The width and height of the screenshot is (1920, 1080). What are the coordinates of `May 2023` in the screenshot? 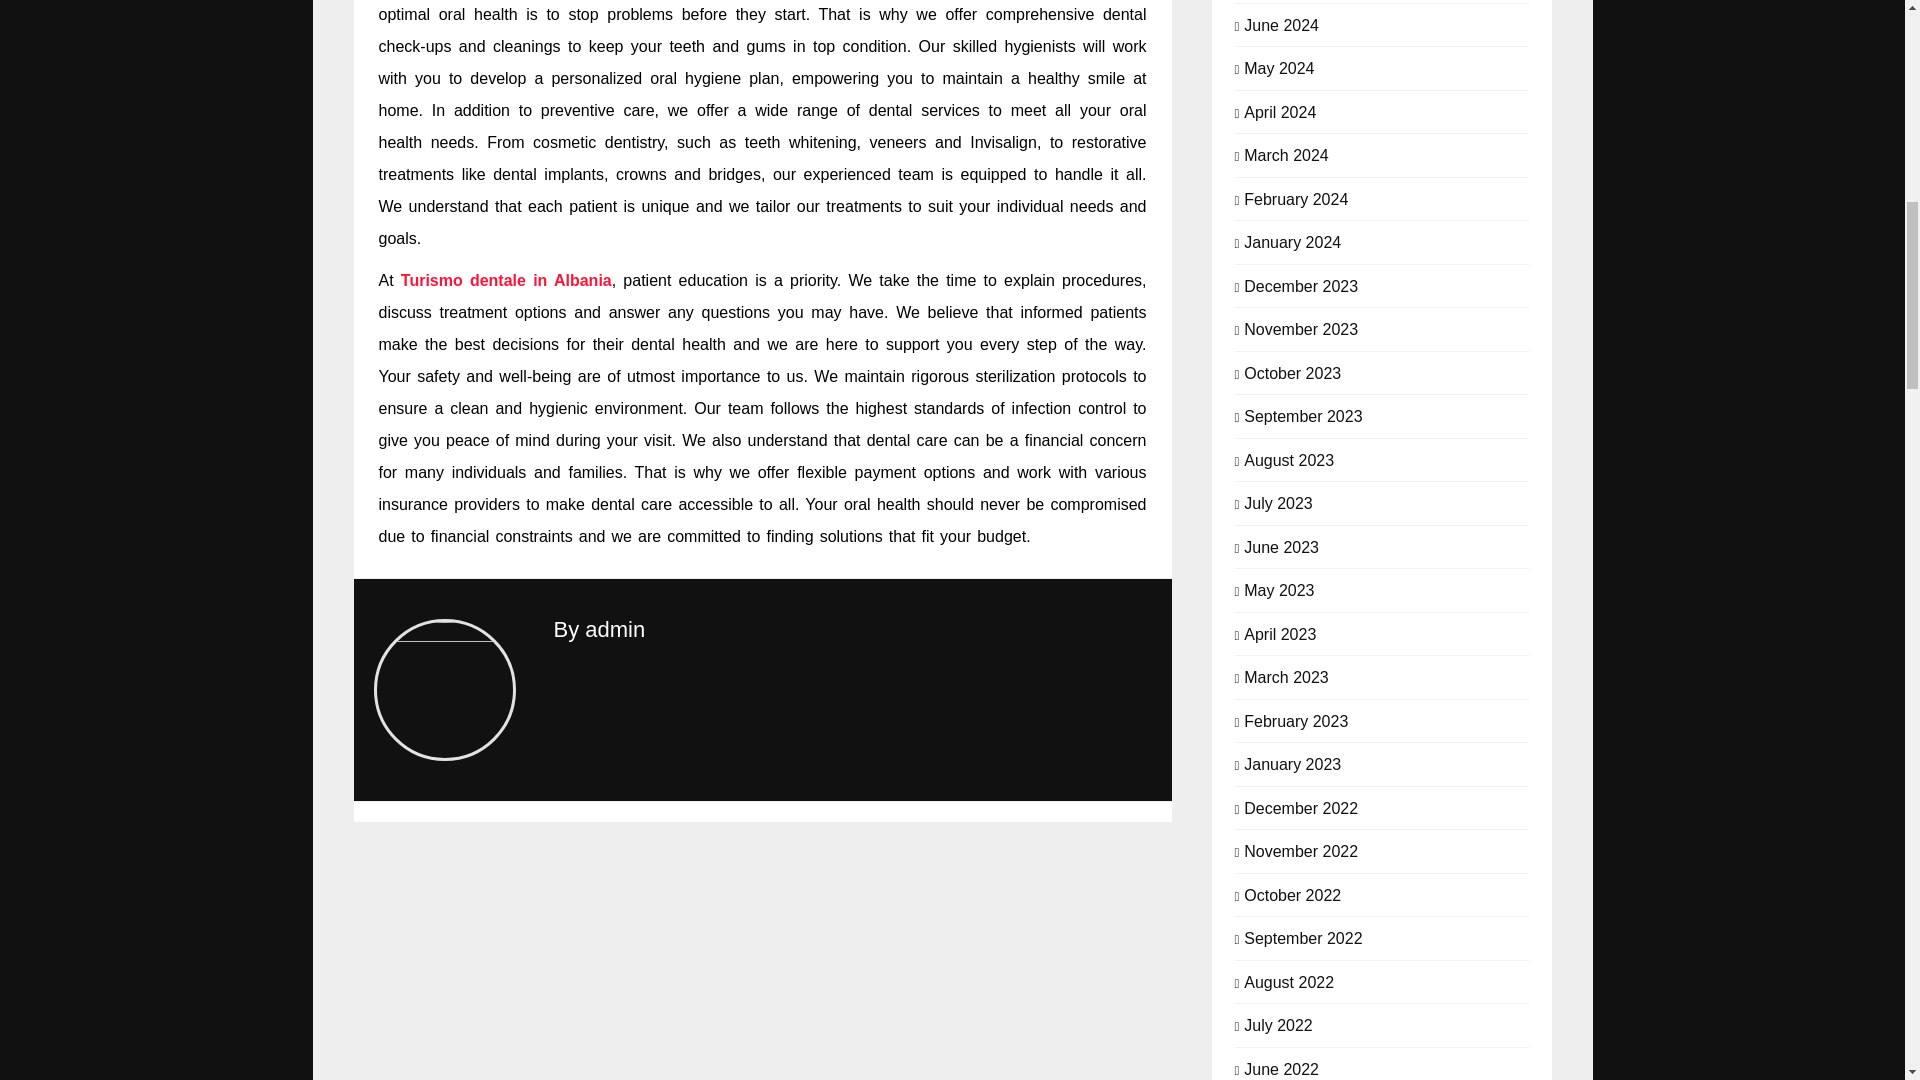 It's located at (1278, 588).